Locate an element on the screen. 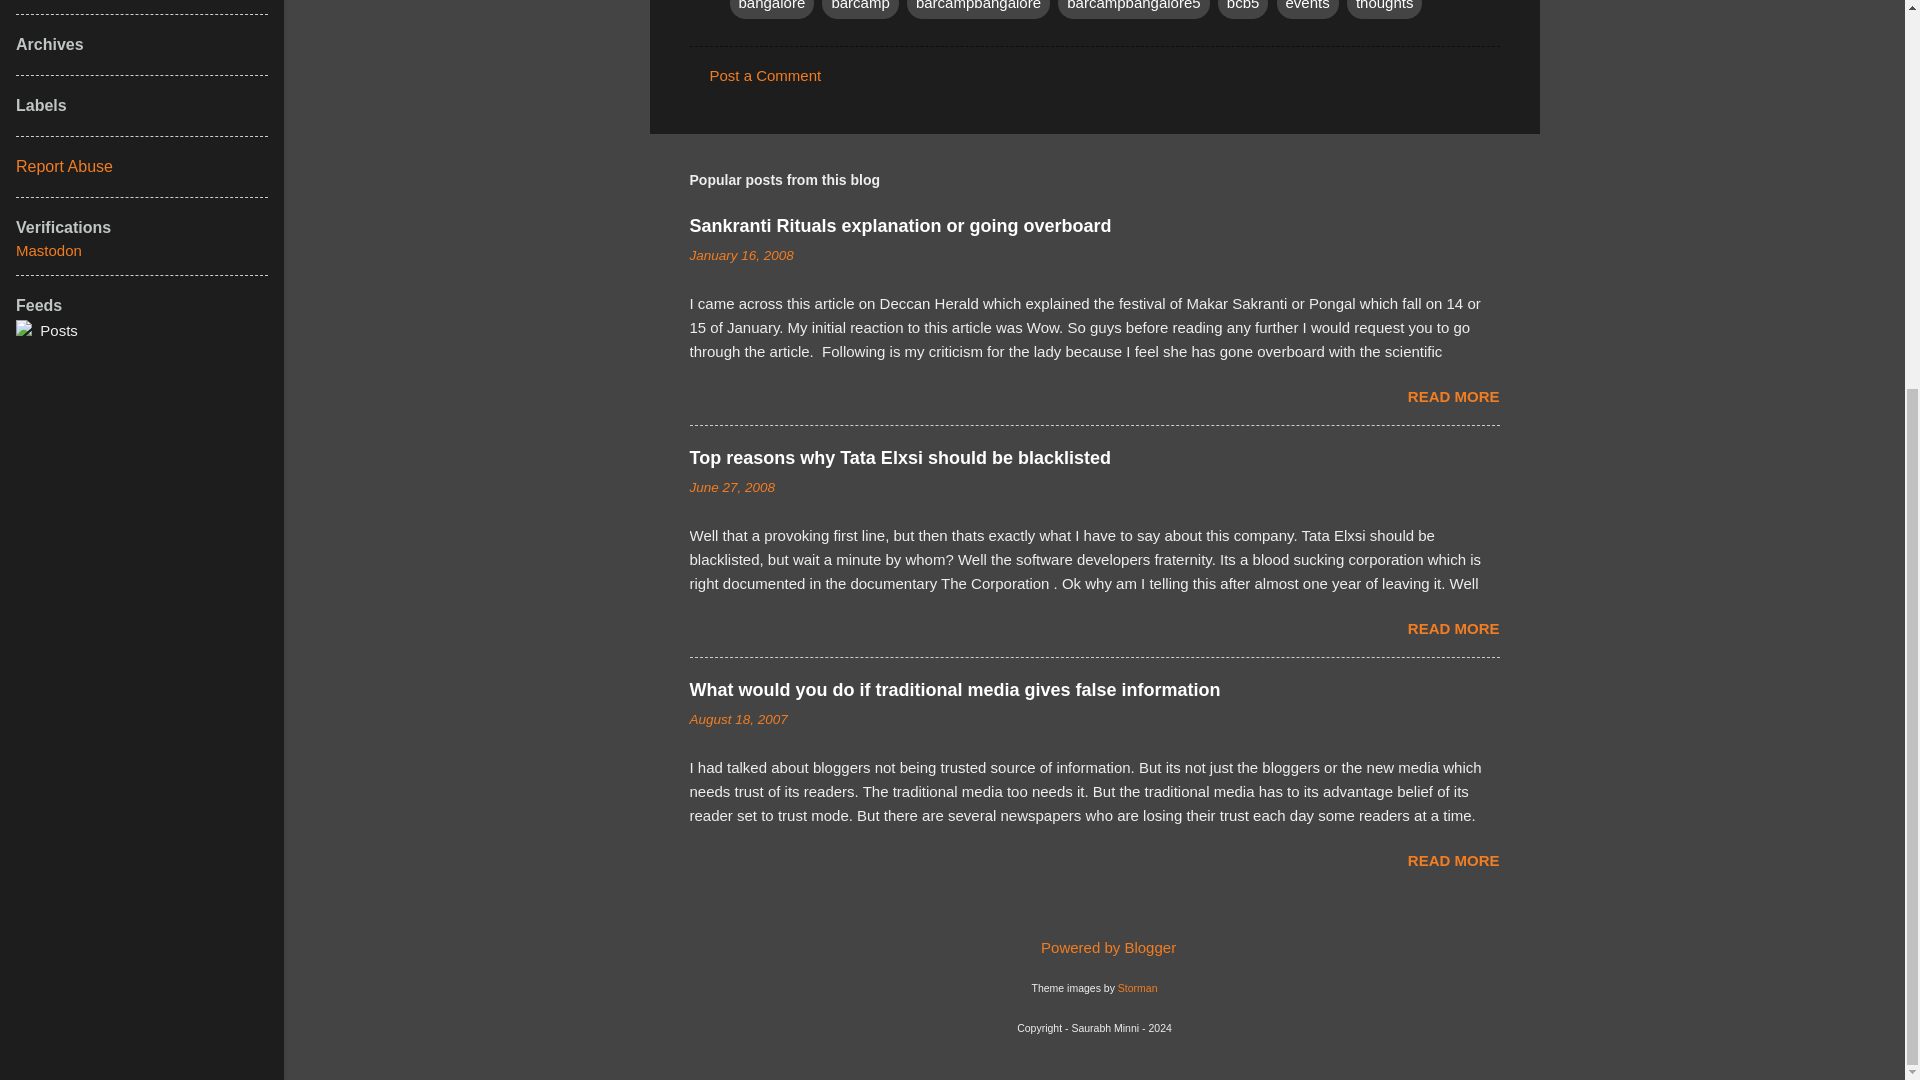  events is located at coordinates (1307, 9).